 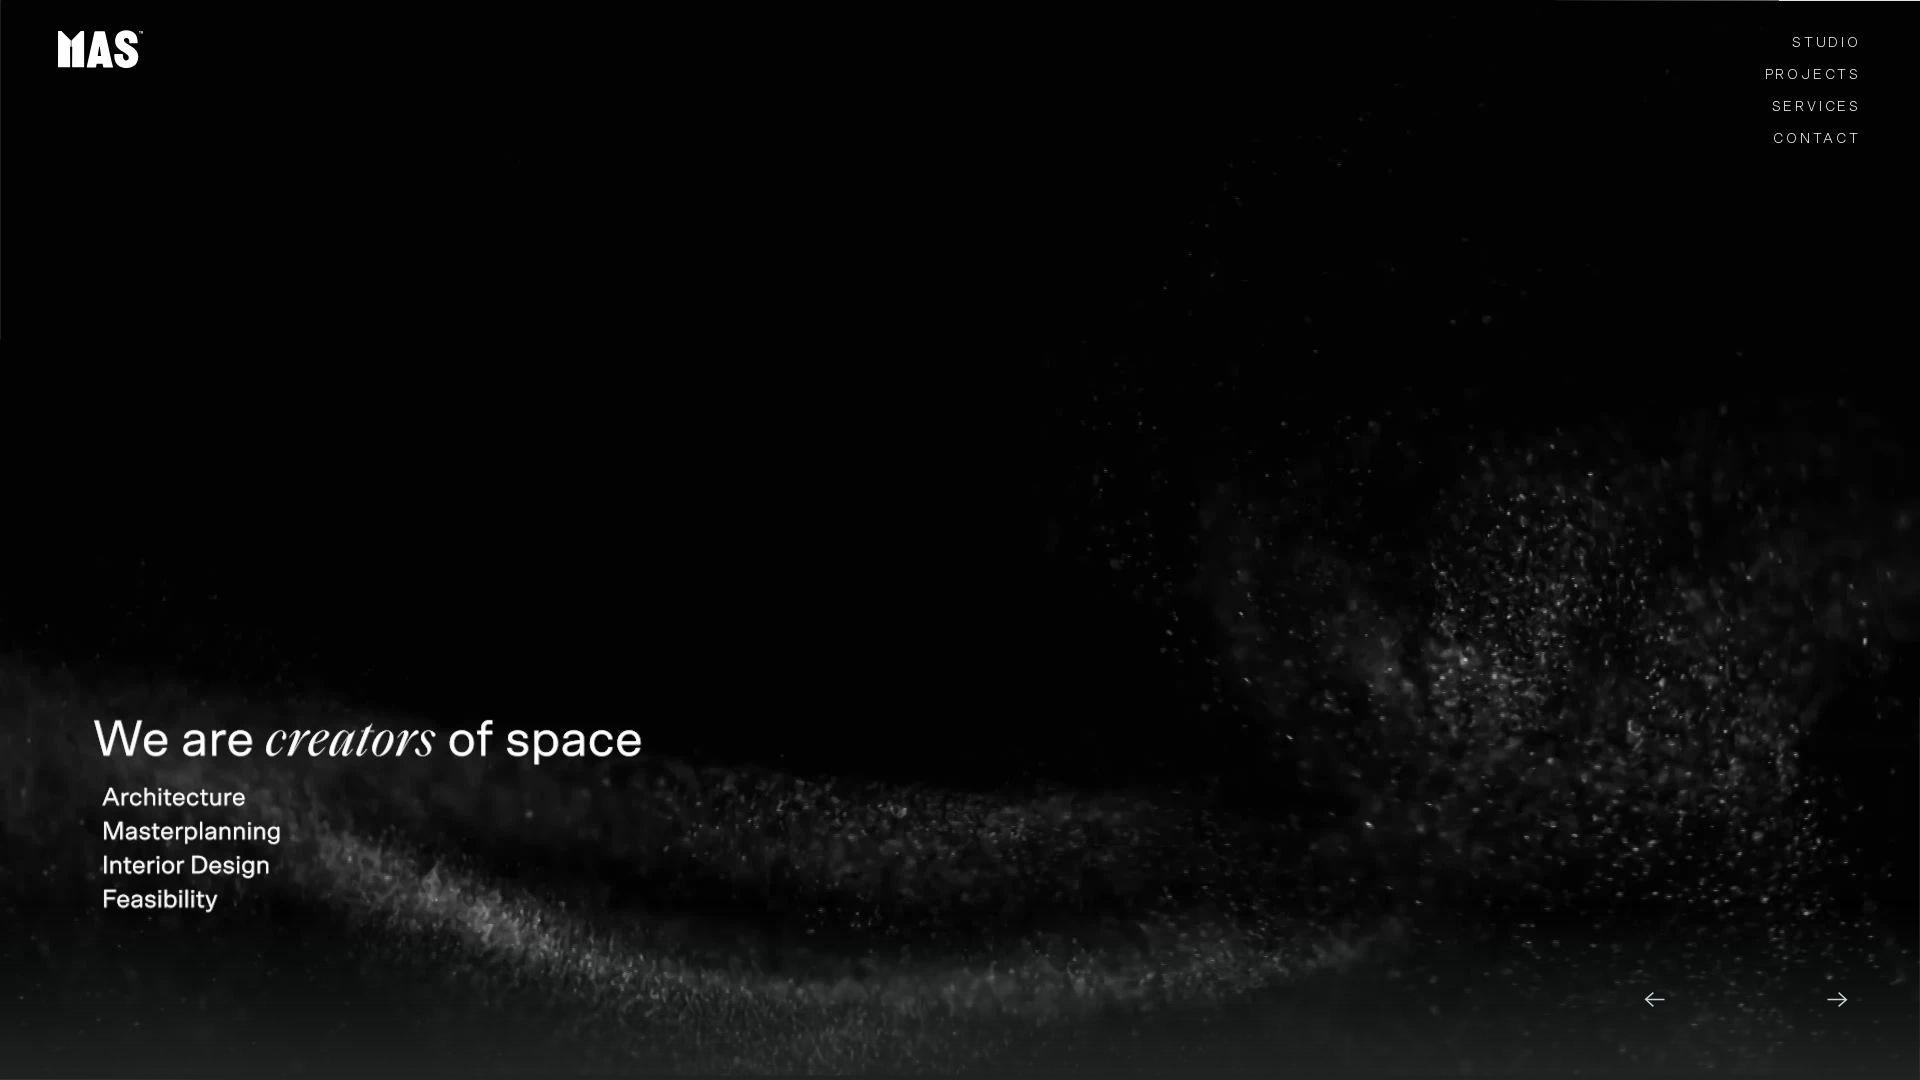 I want to click on SERVICES, so click(x=1718, y=109).